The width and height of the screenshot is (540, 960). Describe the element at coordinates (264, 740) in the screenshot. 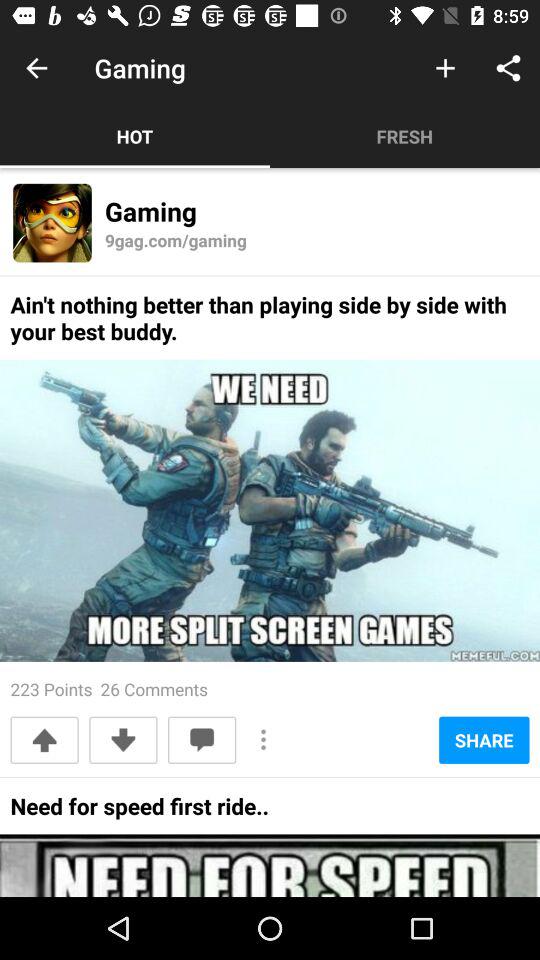

I see `choose icon to the left of the share` at that location.